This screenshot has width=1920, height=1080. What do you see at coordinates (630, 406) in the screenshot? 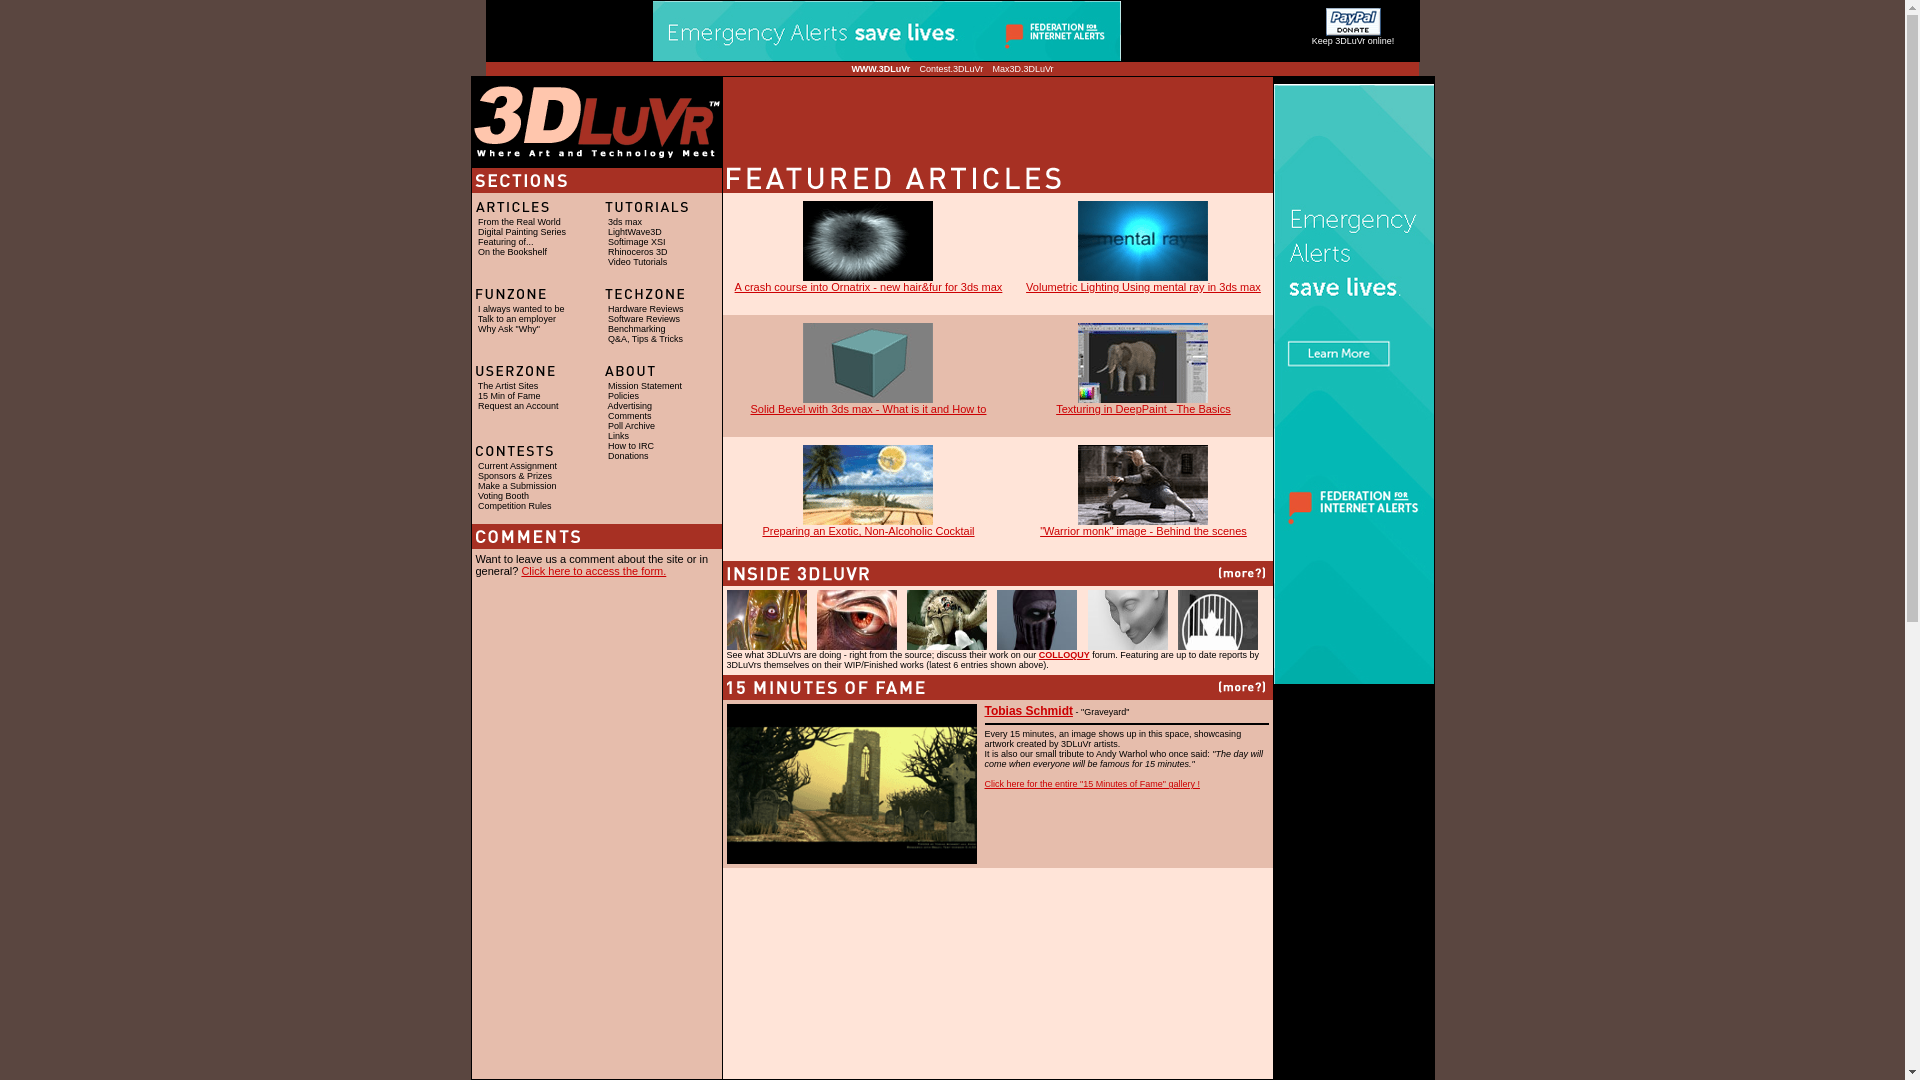
I see `Advertising` at bounding box center [630, 406].